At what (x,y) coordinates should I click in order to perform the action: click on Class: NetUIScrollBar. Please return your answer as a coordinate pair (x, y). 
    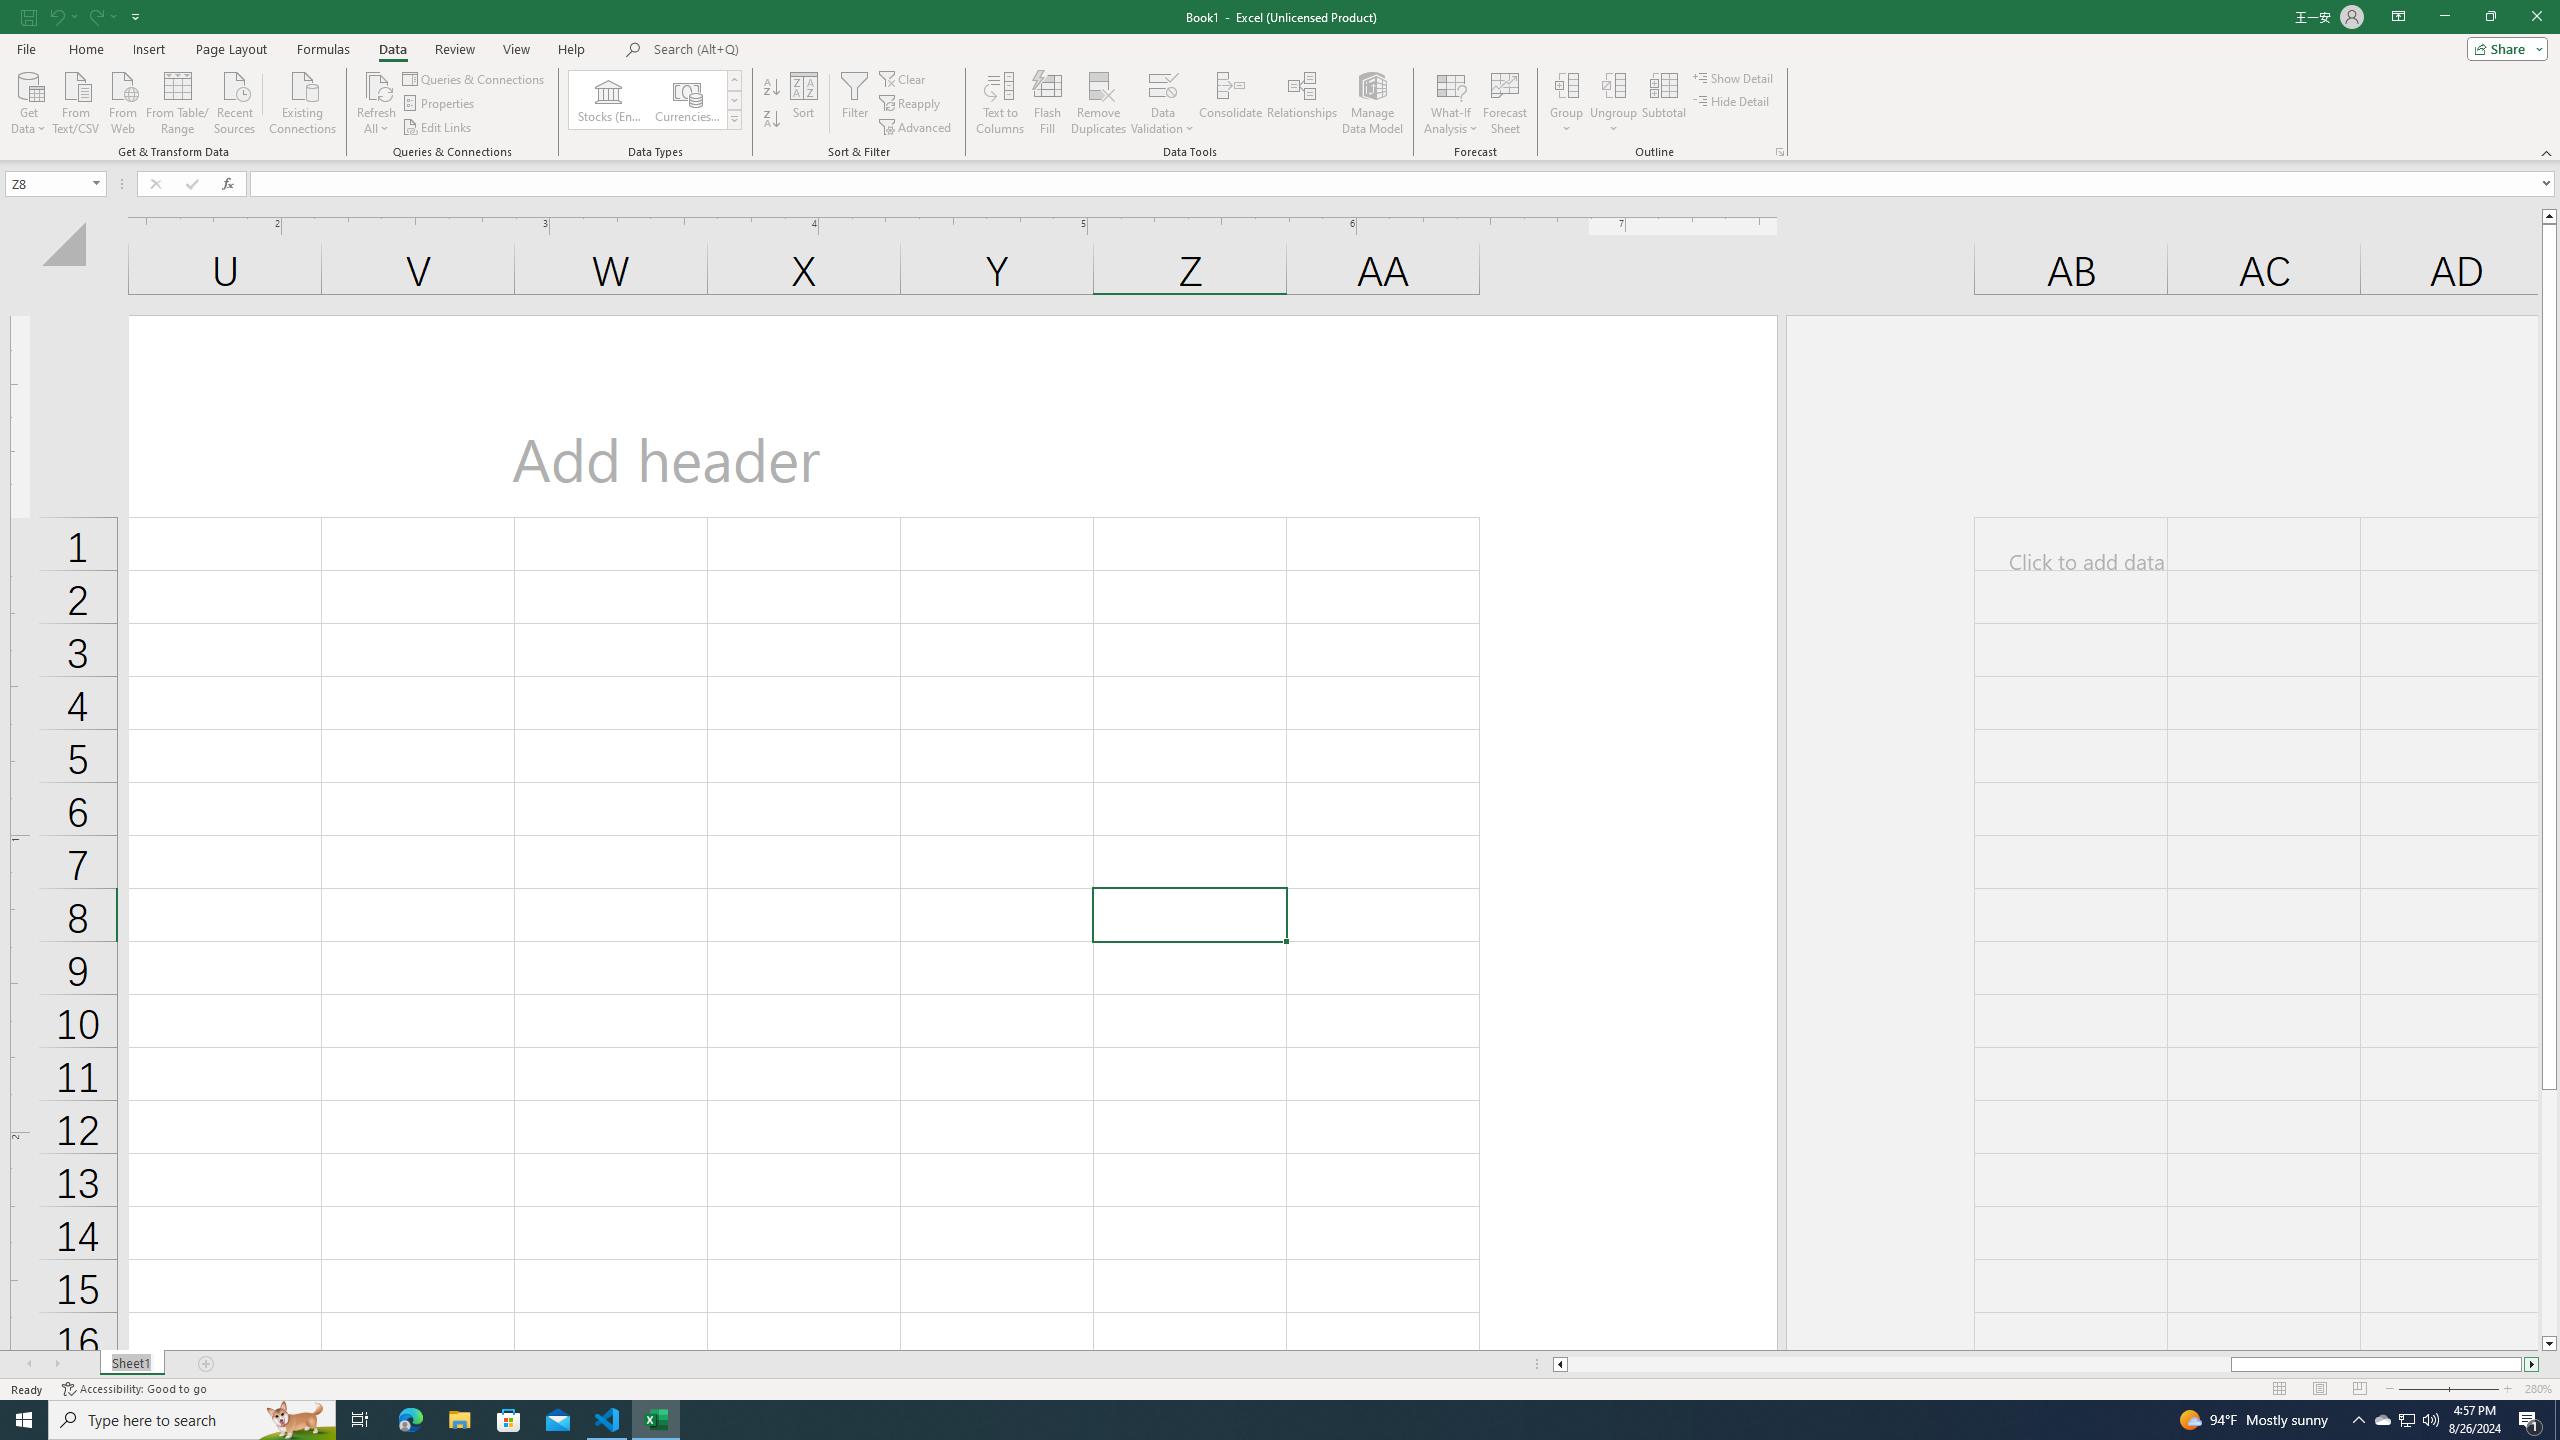
    Looking at the image, I should click on (2046, 1364).